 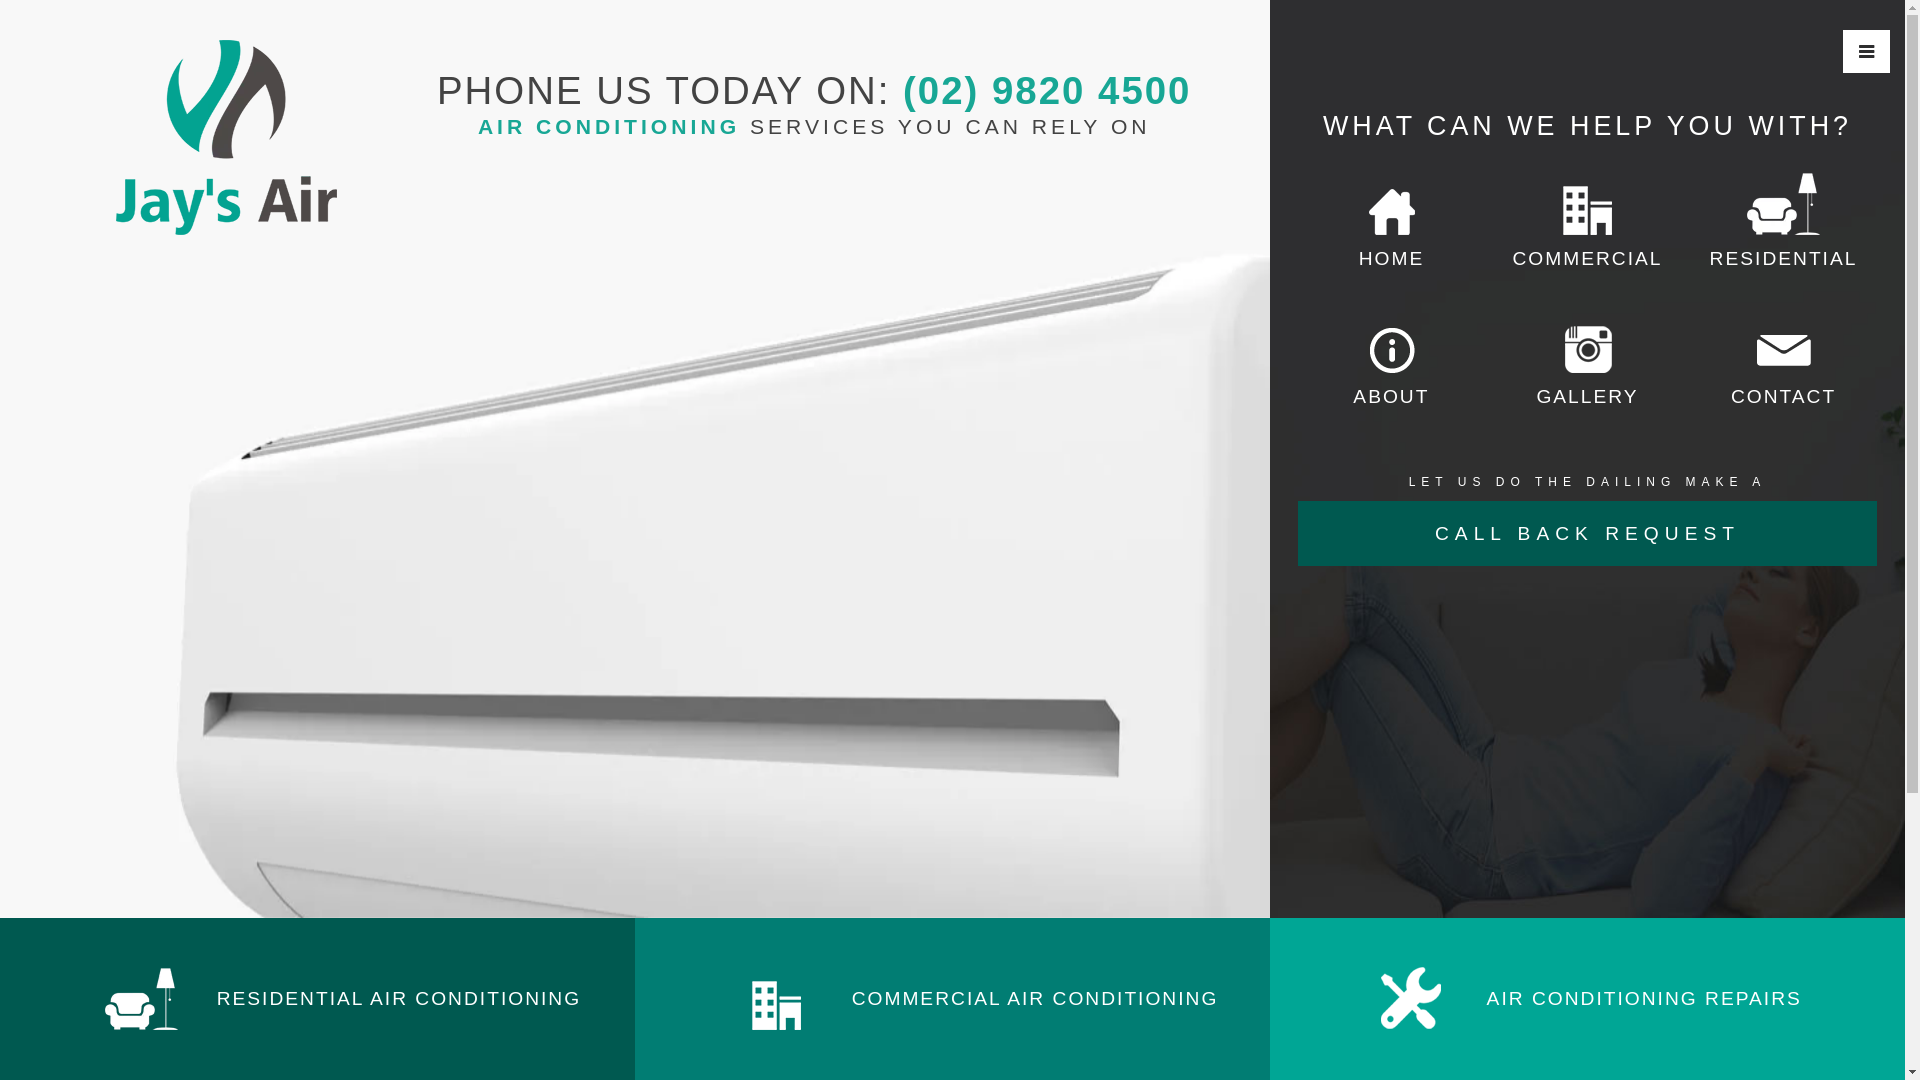 I want to click on GALLERY, so click(x=1587, y=362).